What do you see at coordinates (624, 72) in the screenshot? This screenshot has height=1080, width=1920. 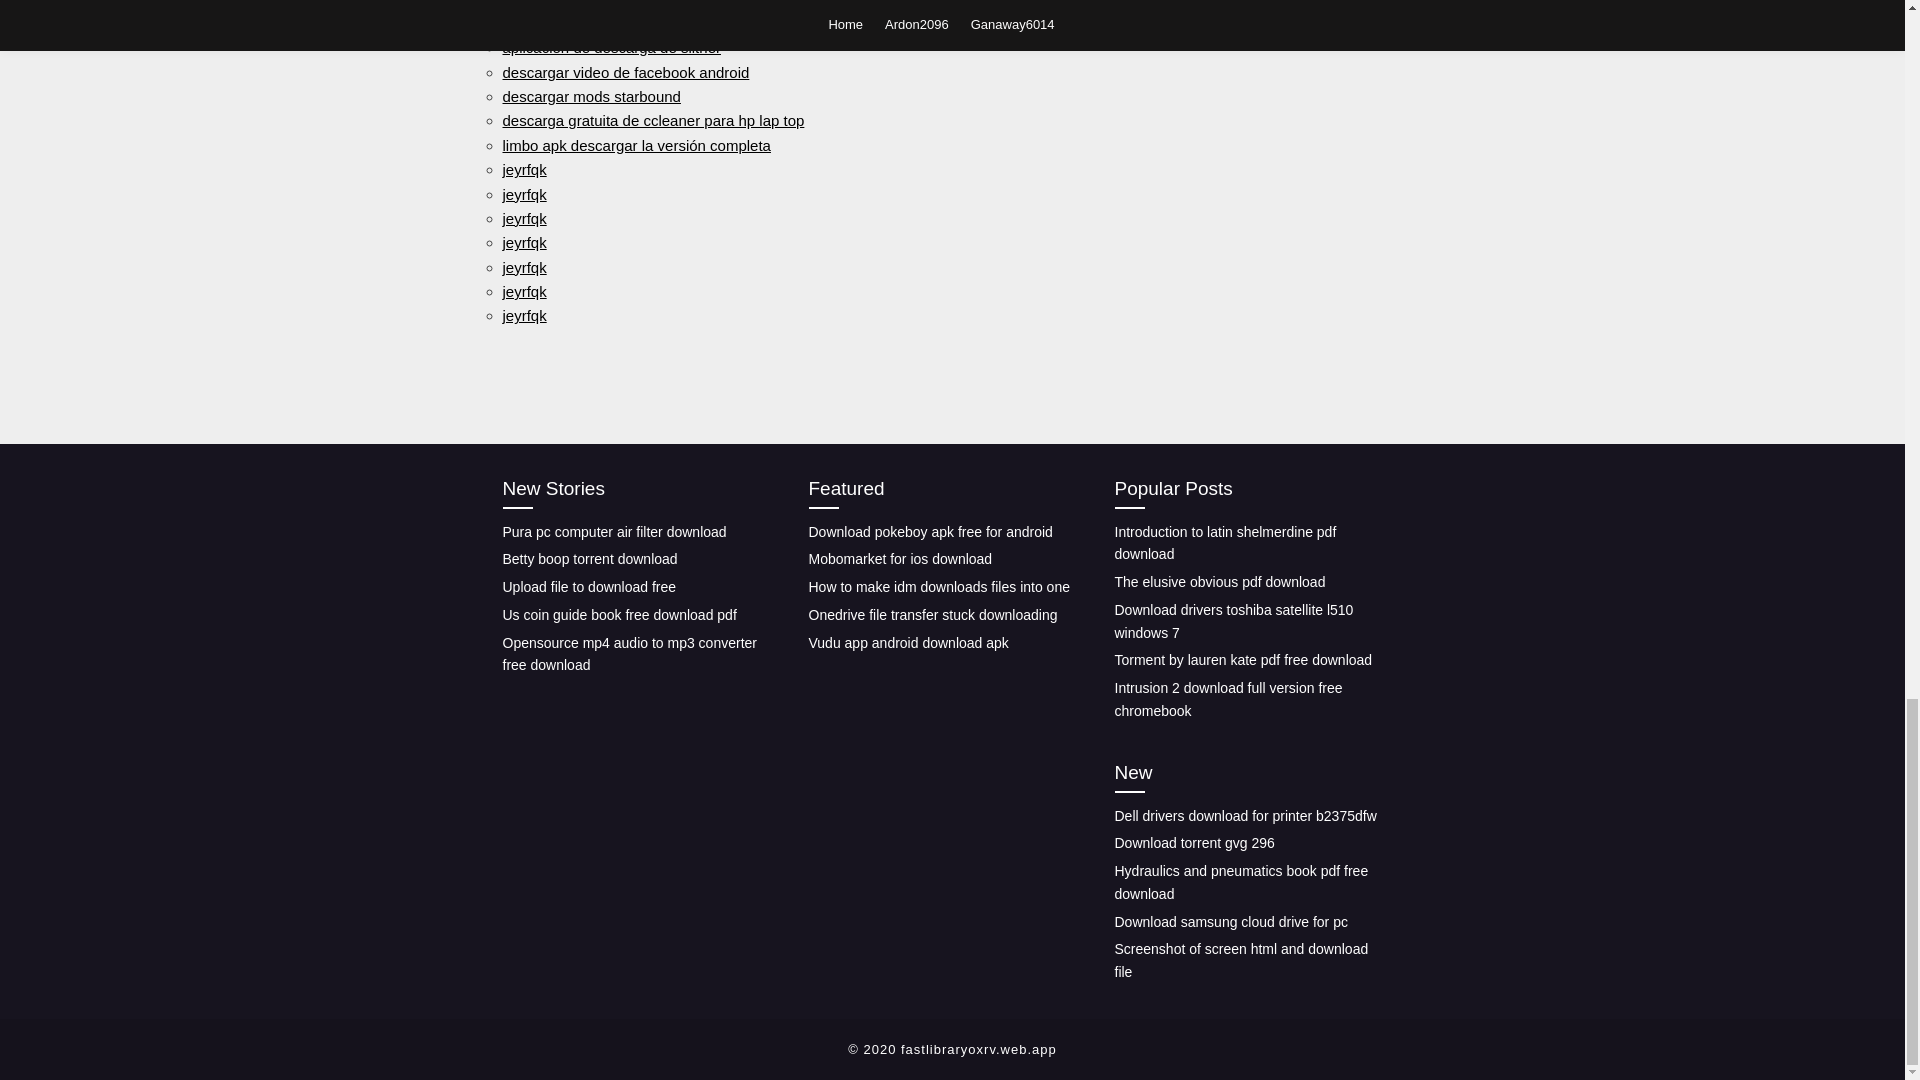 I see `descargar video de facebook android` at bounding box center [624, 72].